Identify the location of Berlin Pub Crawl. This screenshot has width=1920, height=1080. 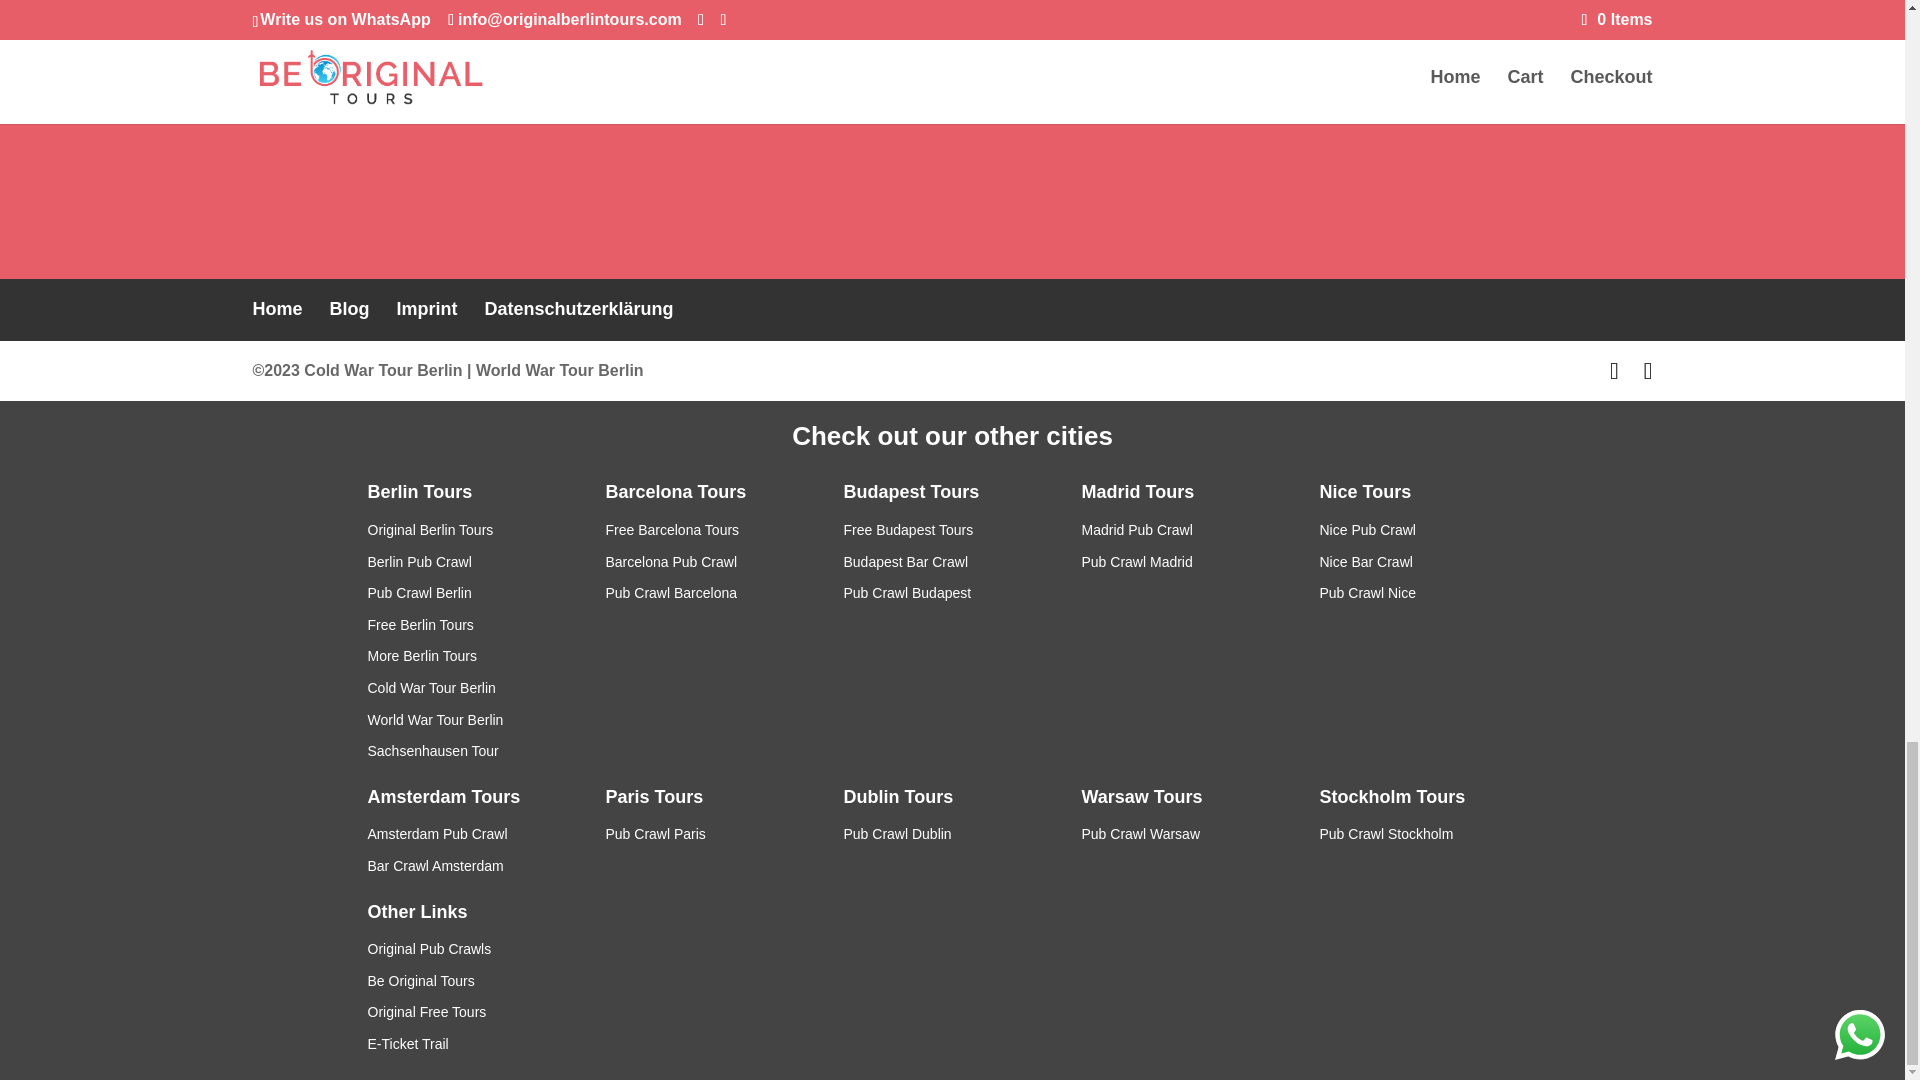
(420, 562).